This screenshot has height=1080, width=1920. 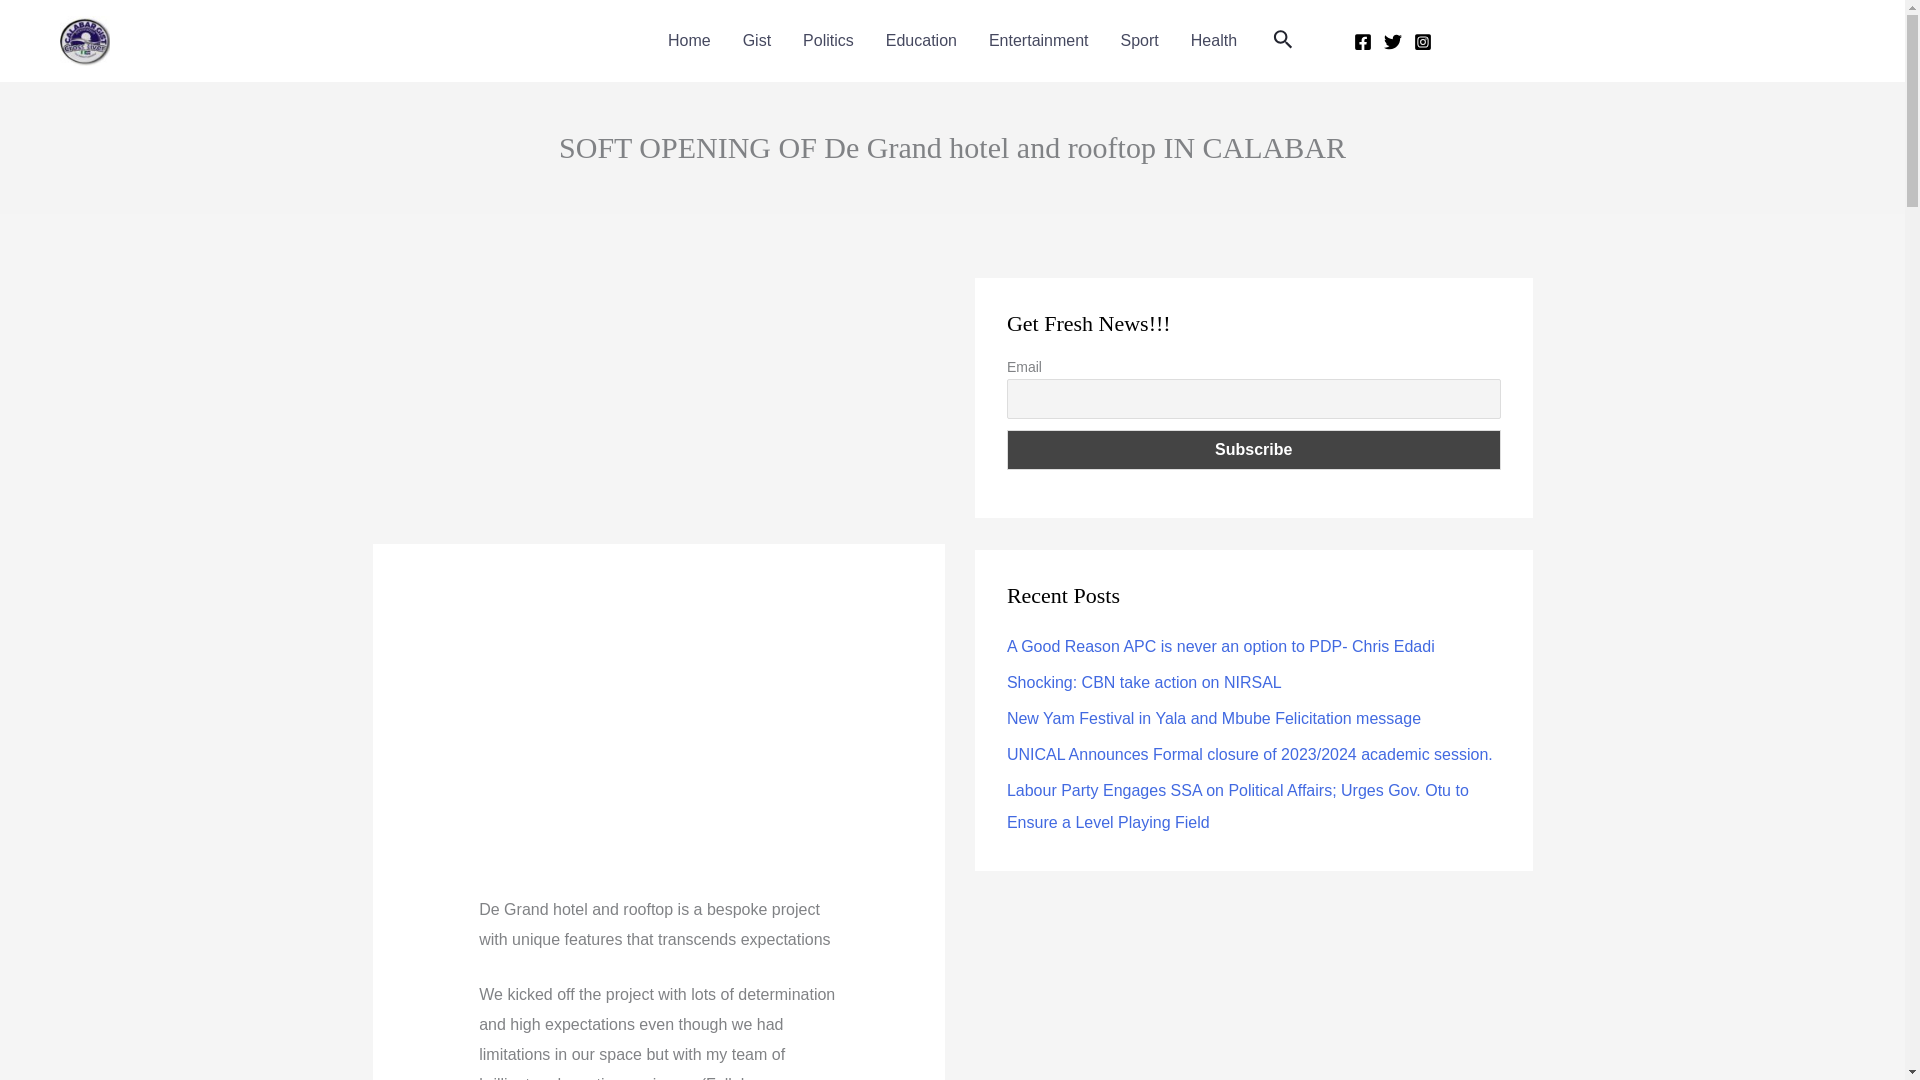 What do you see at coordinates (828, 40) in the screenshot?
I see `Politics` at bounding box center [828, 40].